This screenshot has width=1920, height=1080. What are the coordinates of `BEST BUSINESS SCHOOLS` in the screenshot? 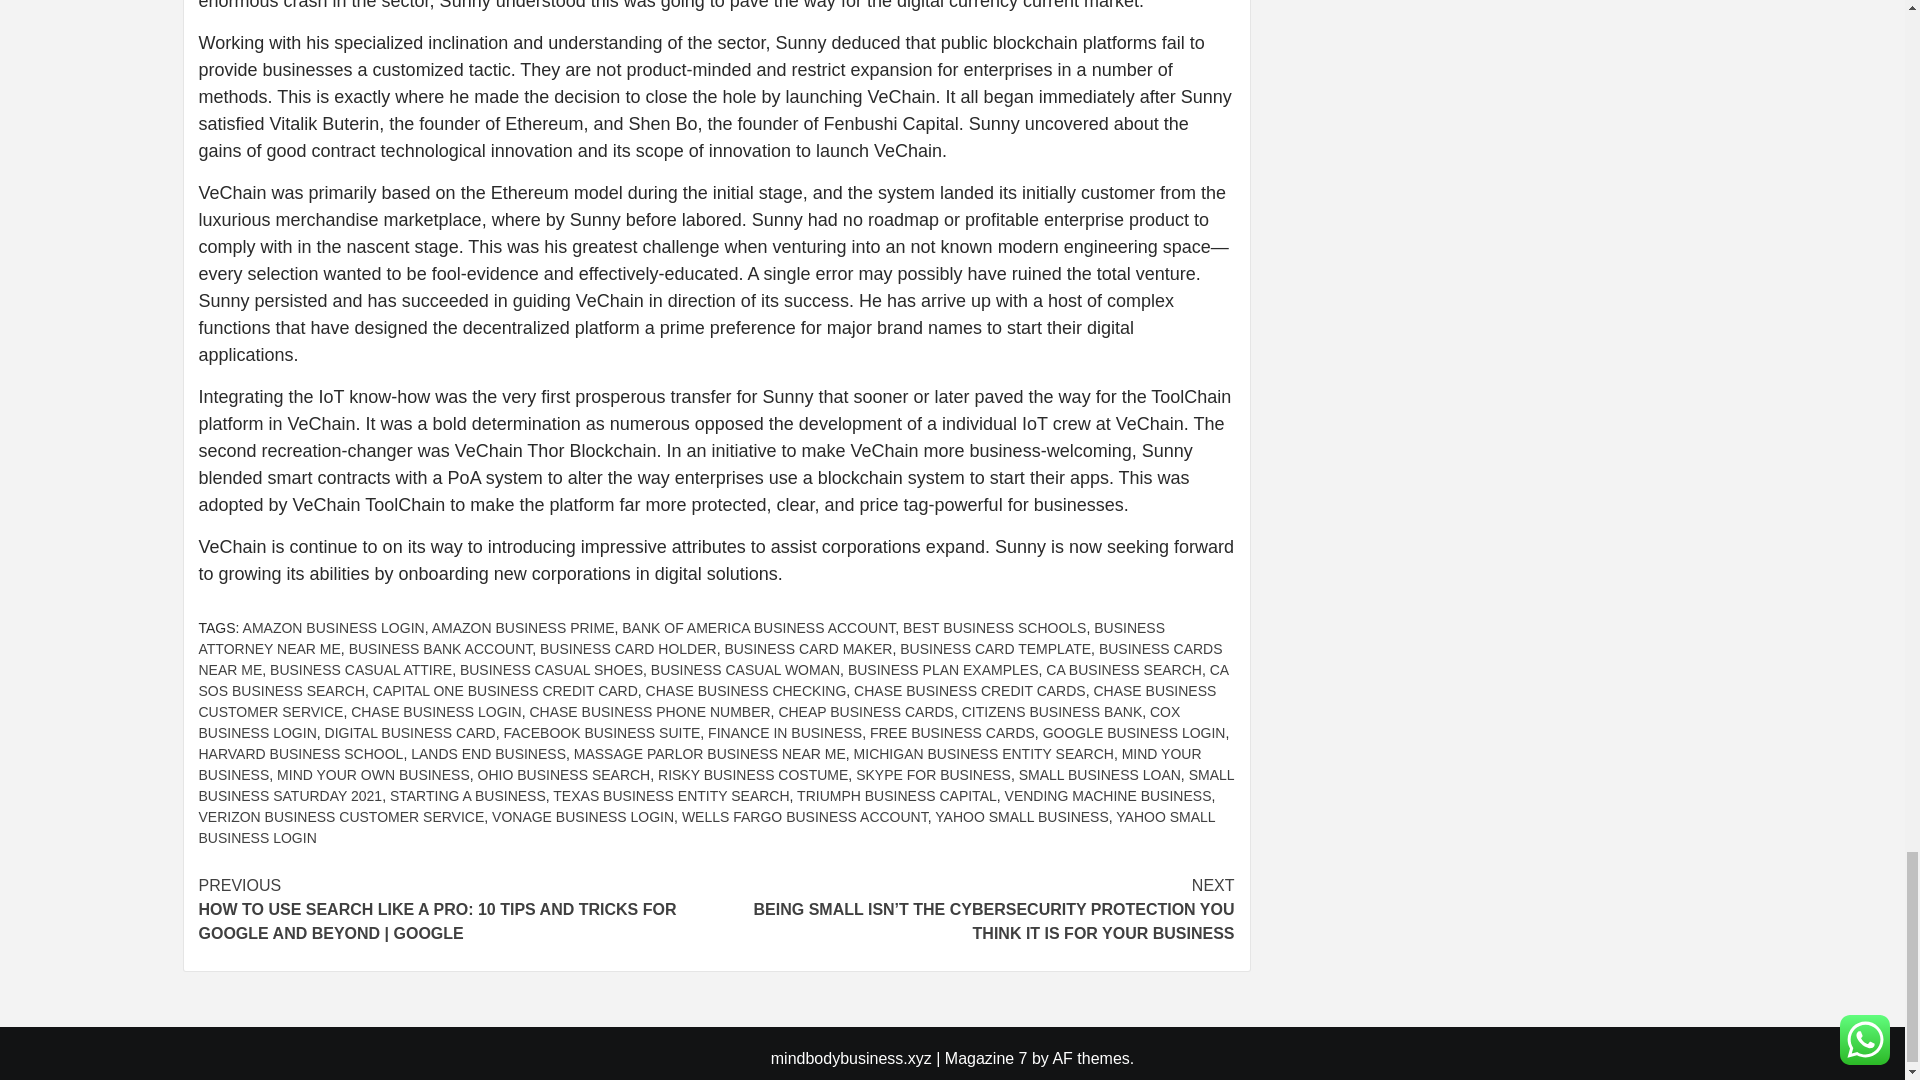 It's located at (994, 628).